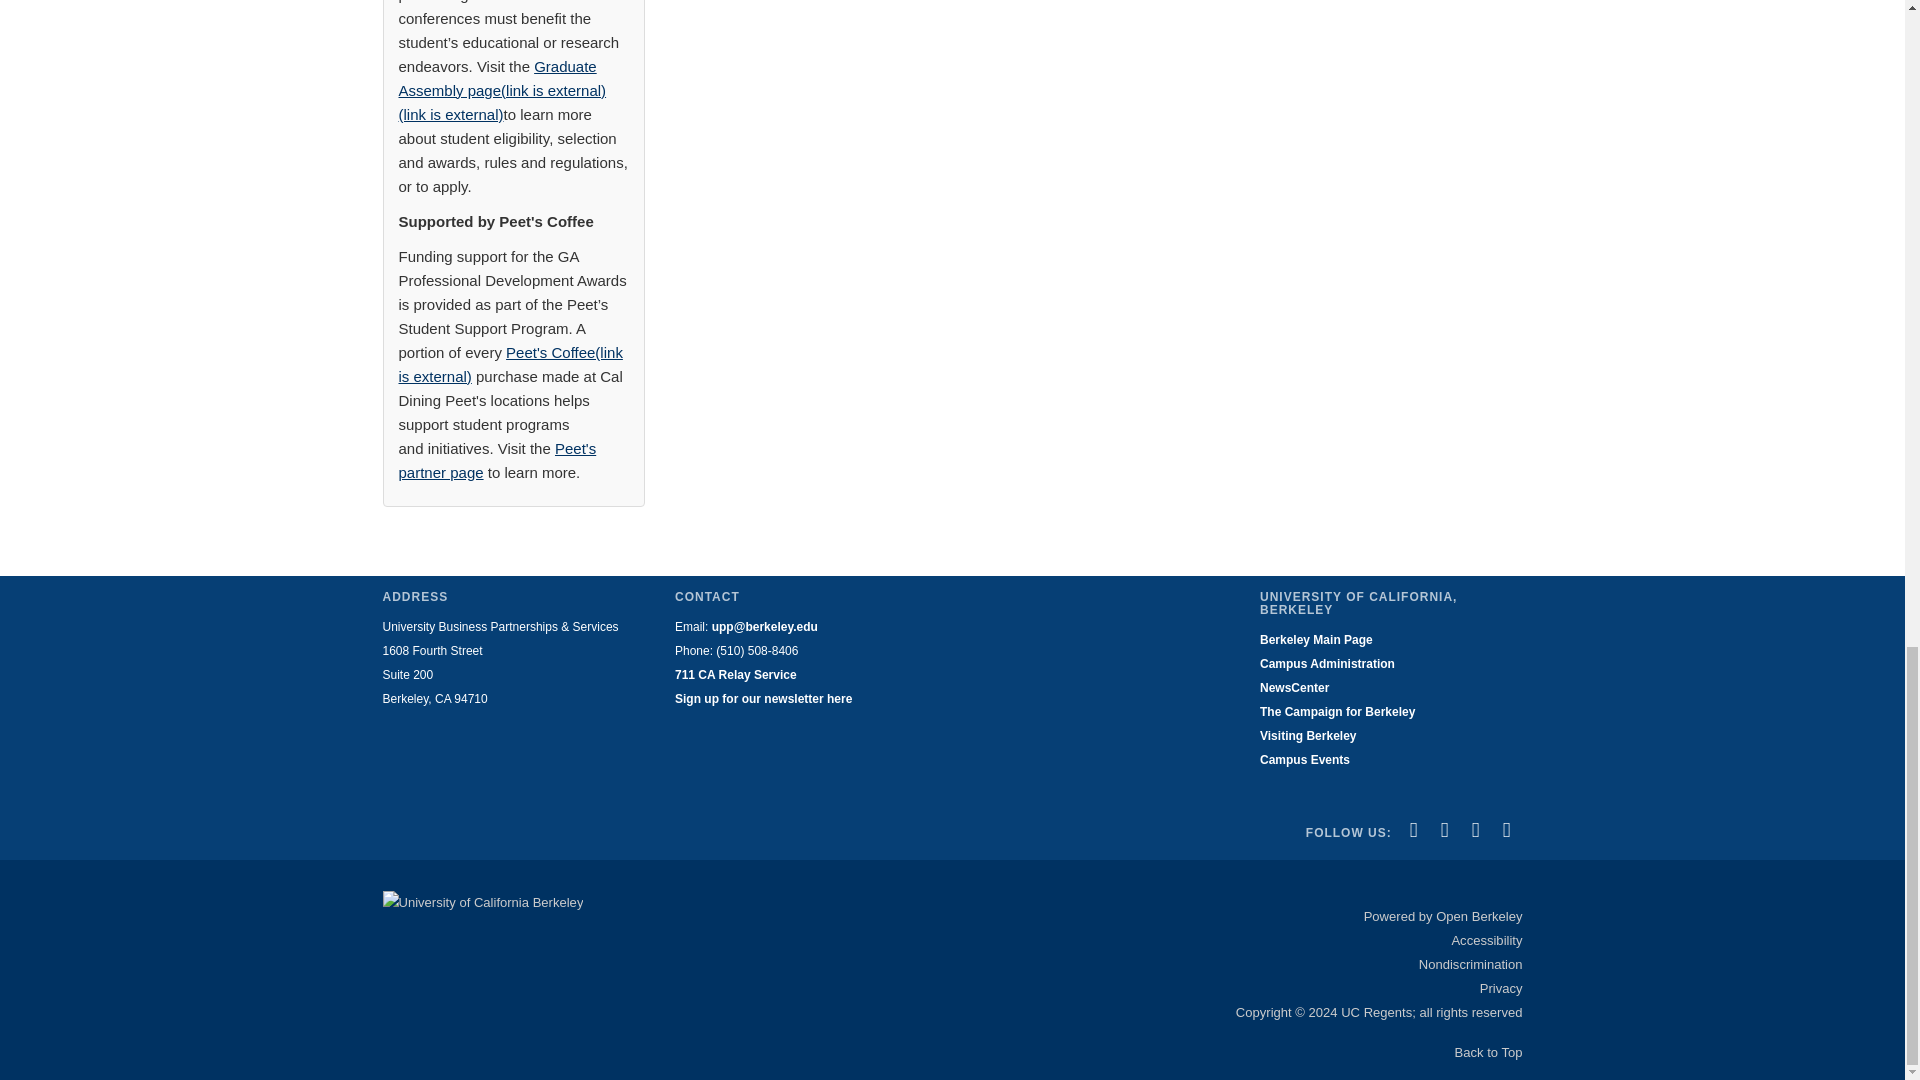 The height and width of the screenshot is (1080, 1920). Describe the element at coordinates (1414, 829) in the screenshot. I see `Facebook` at that location.